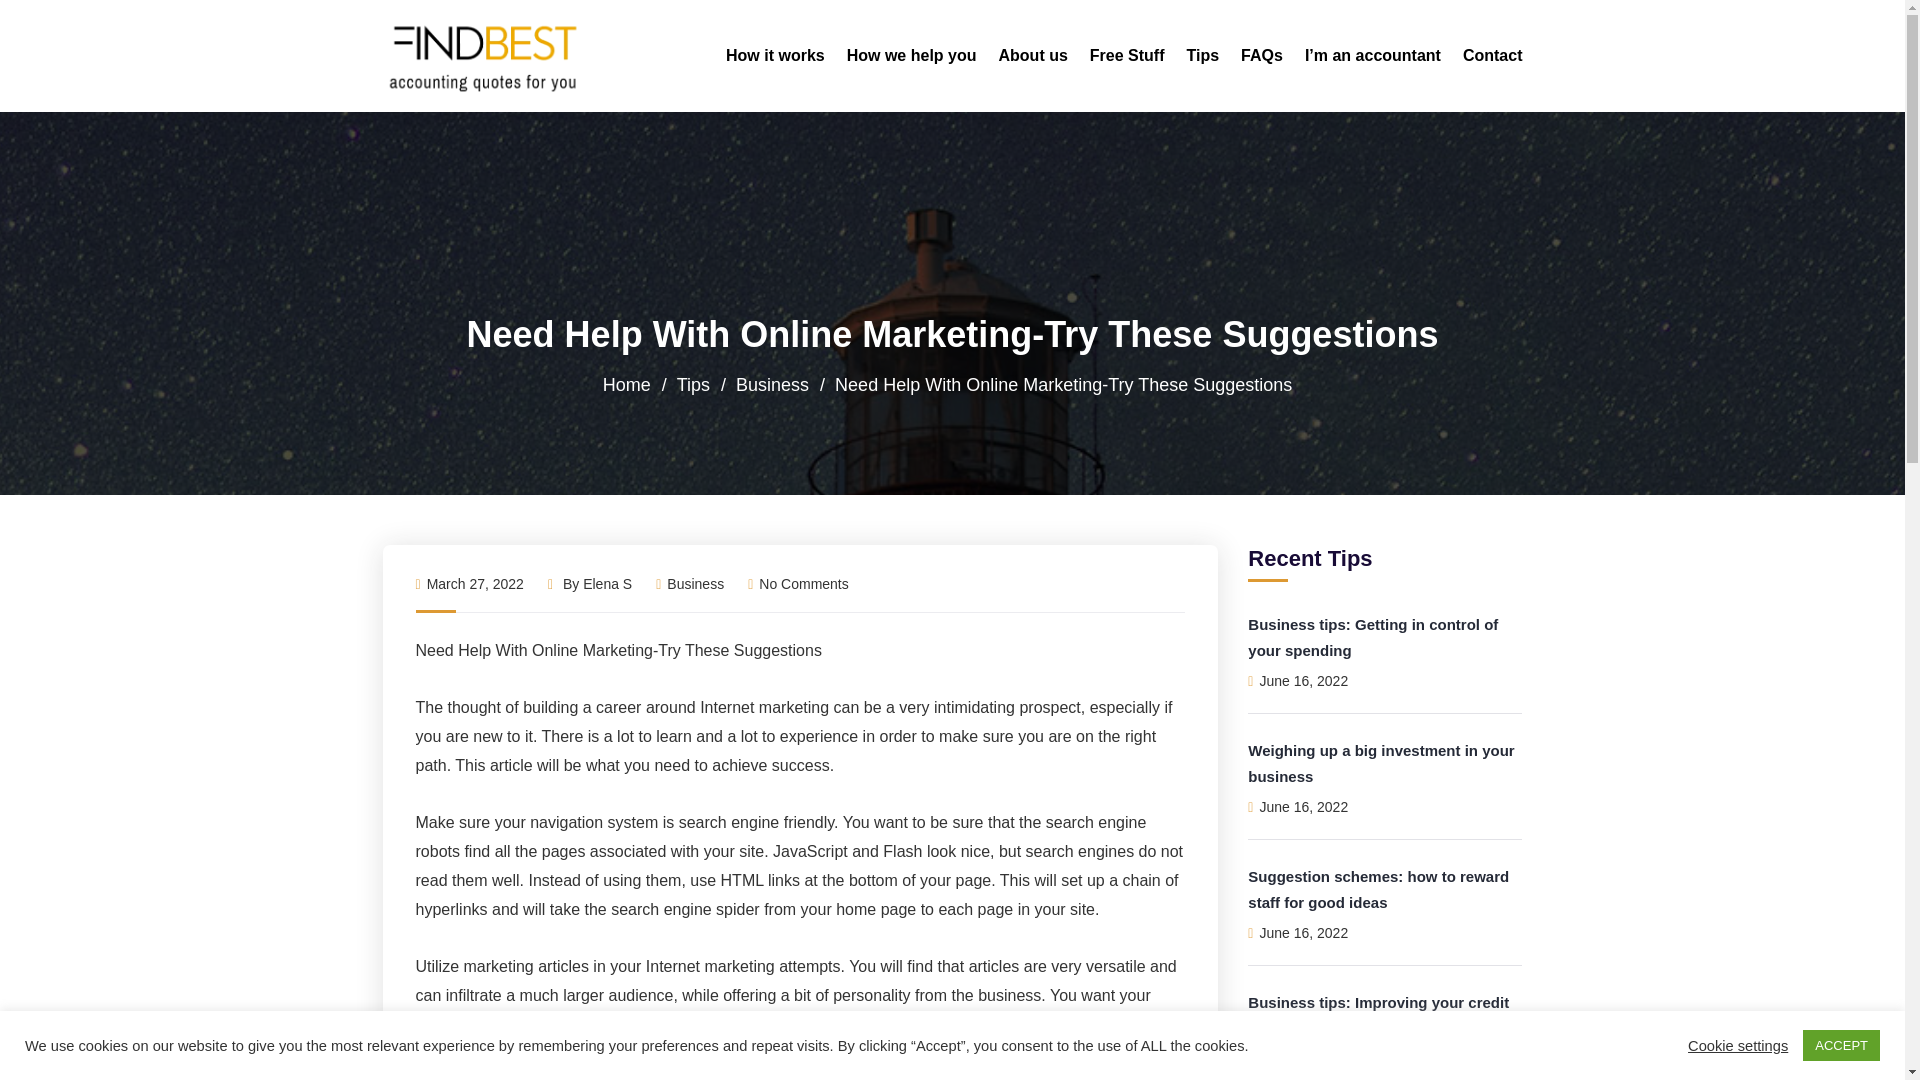  What do you see at coordinates (1128, 56) in the screenshot?
I see `Free Stuff` at bounding box center [1128, 56].